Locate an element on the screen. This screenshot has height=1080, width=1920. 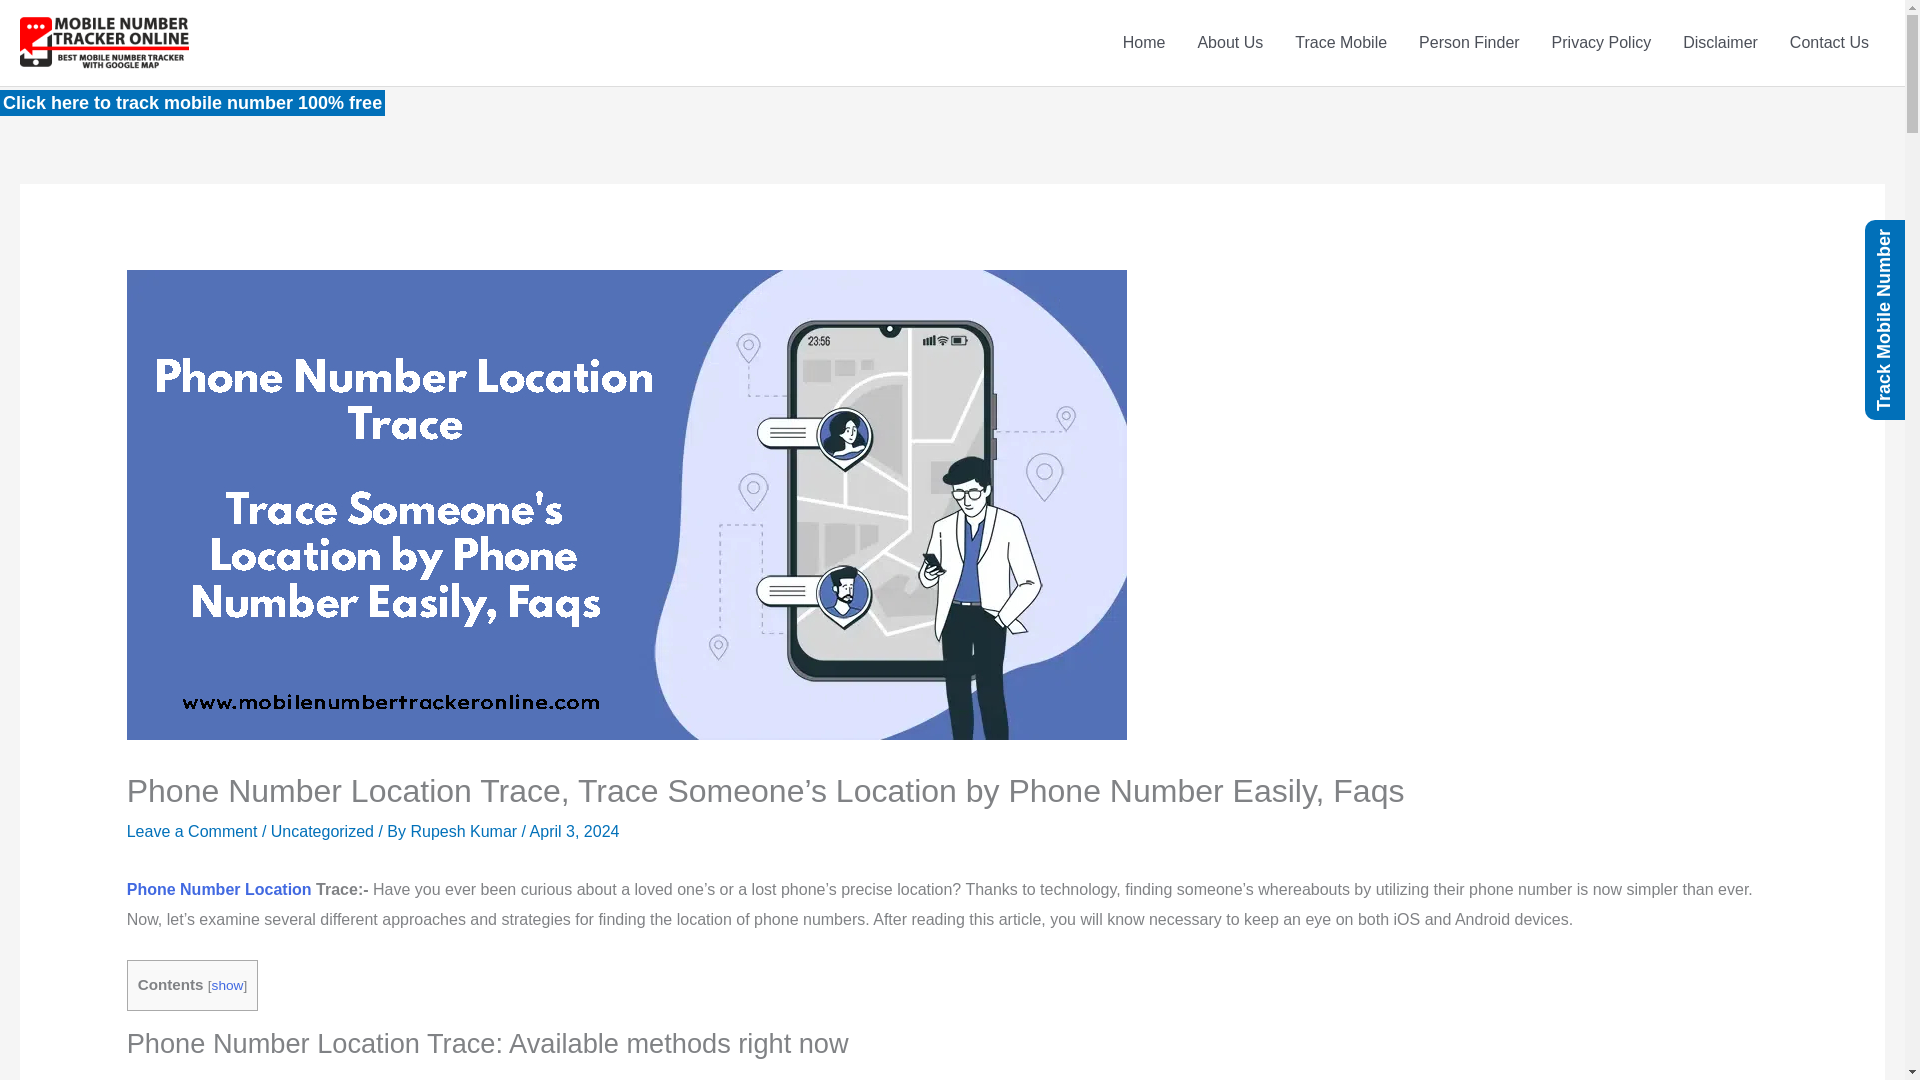
Trace Mobile is located at coordinates (1340, 43).